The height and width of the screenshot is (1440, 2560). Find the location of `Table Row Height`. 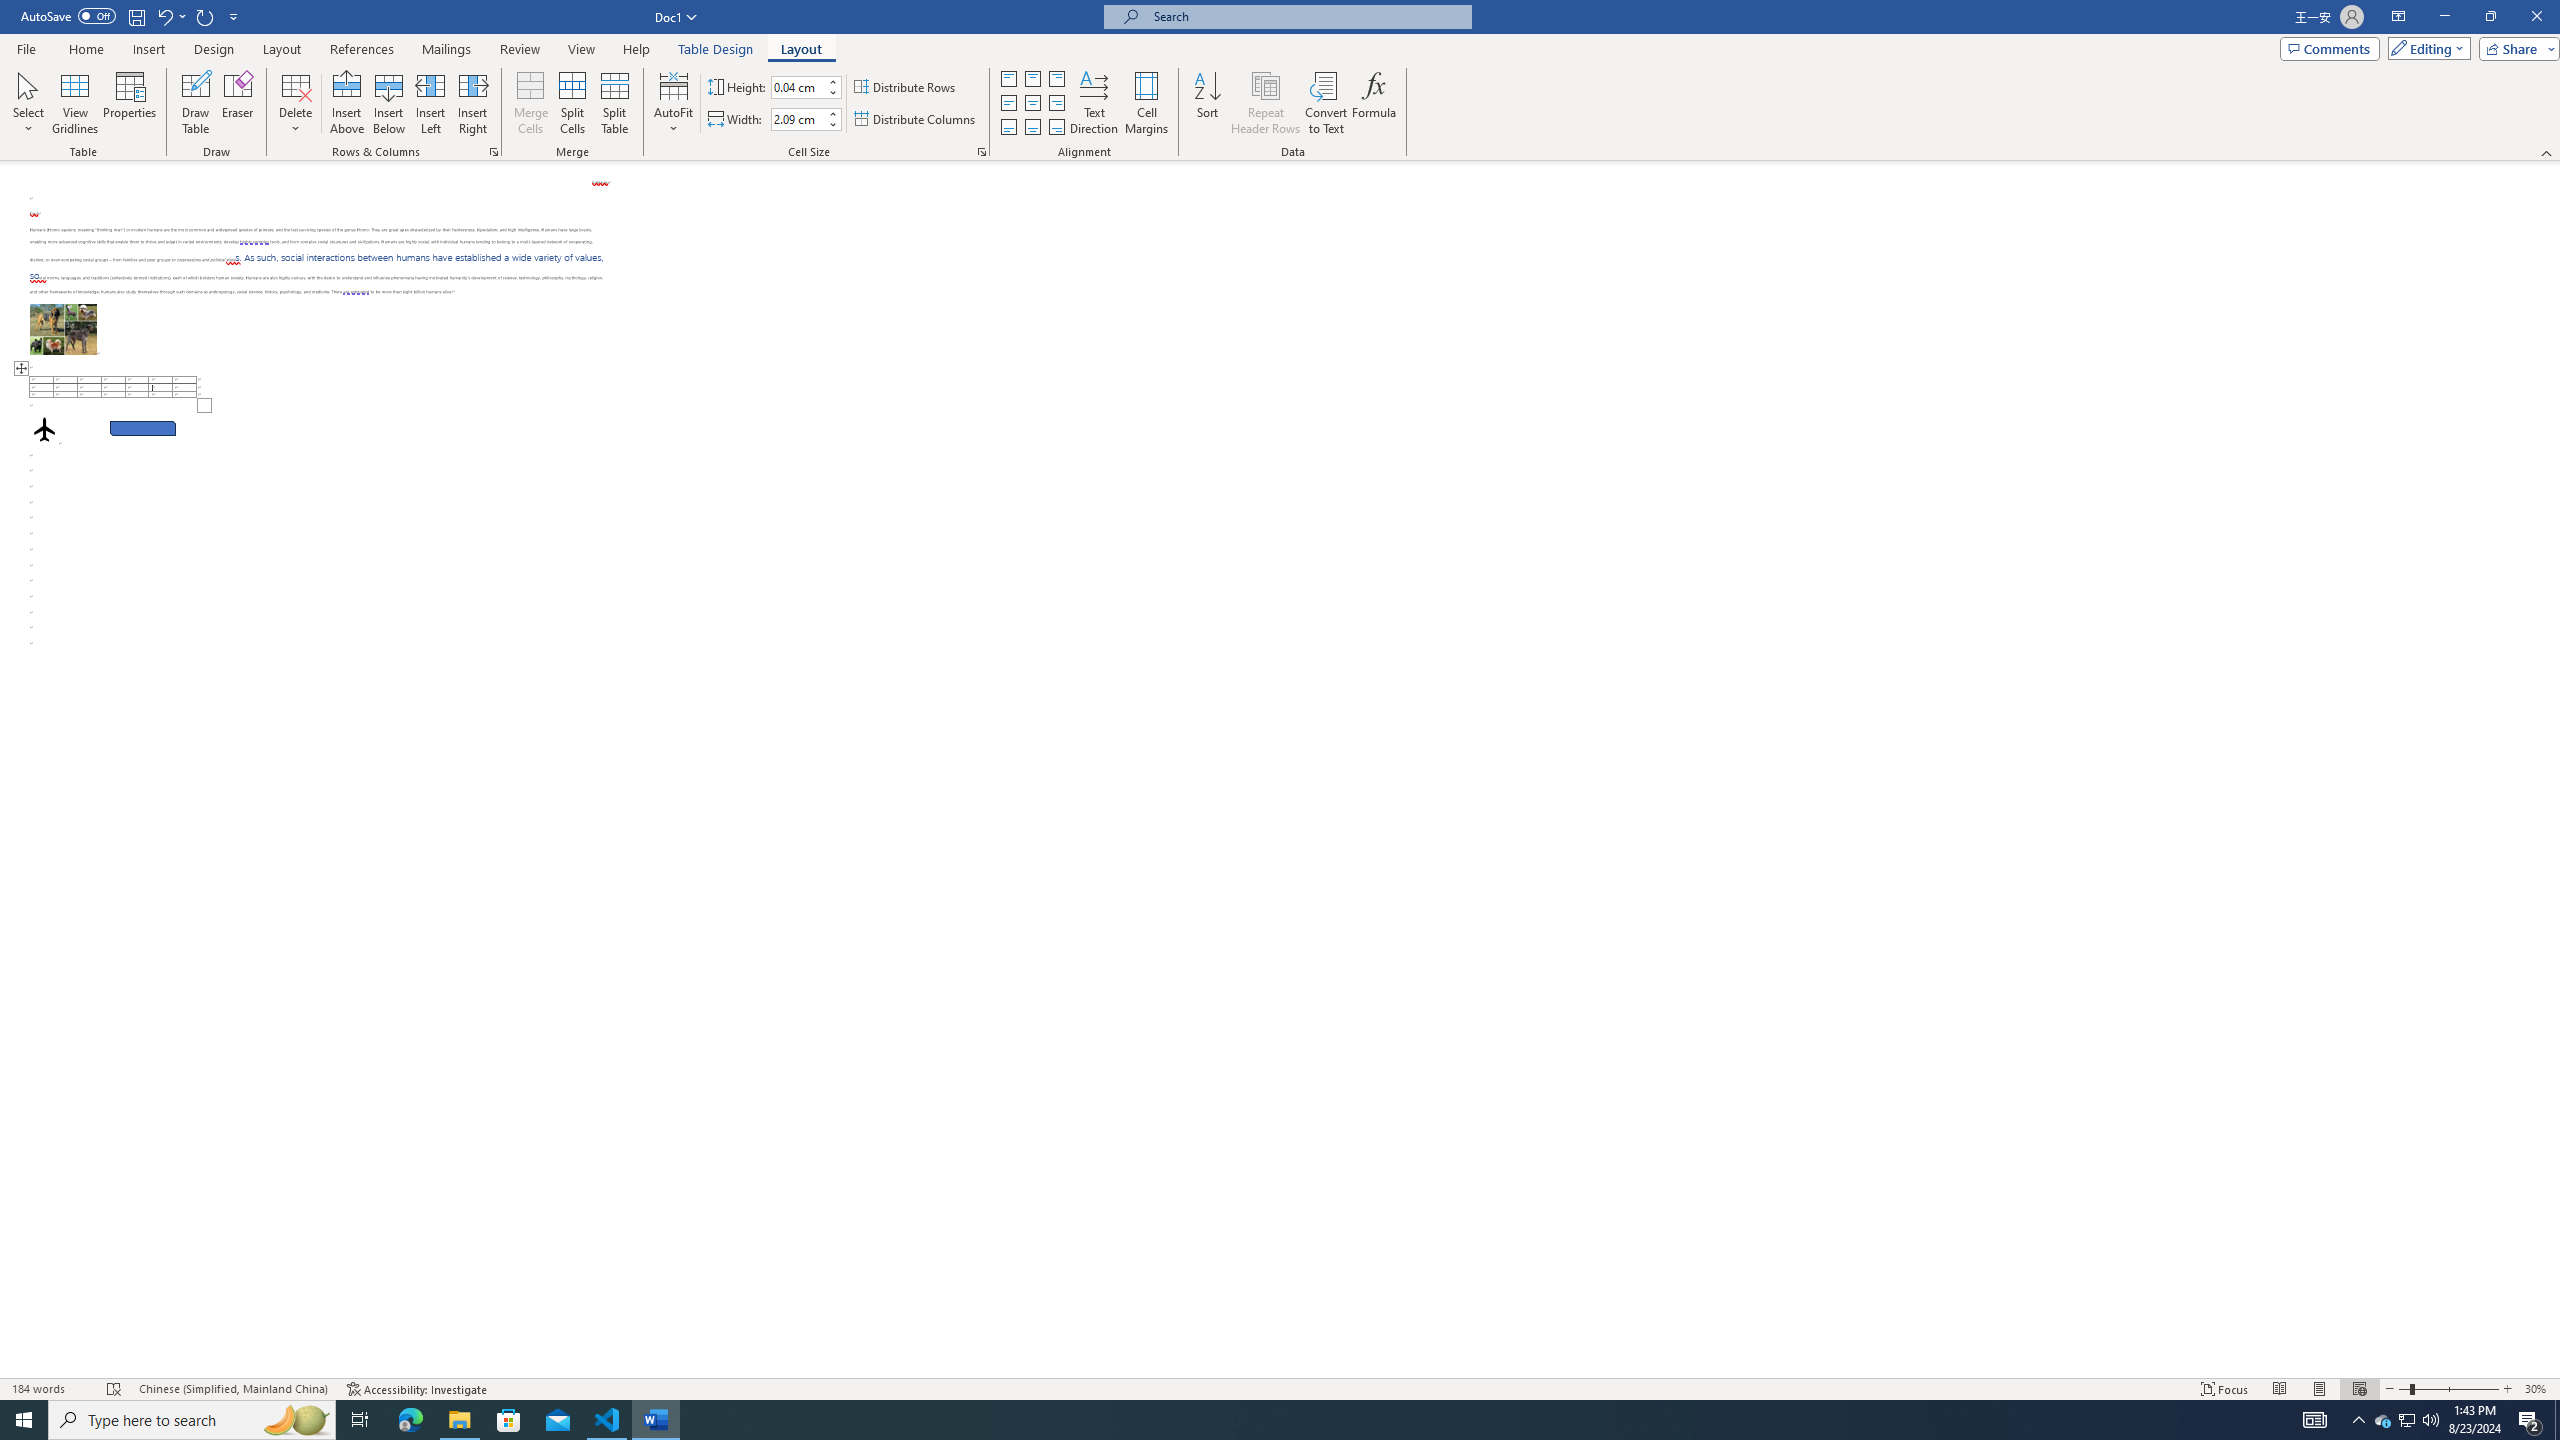

Table Row Height is located at coordinates (798, 86).